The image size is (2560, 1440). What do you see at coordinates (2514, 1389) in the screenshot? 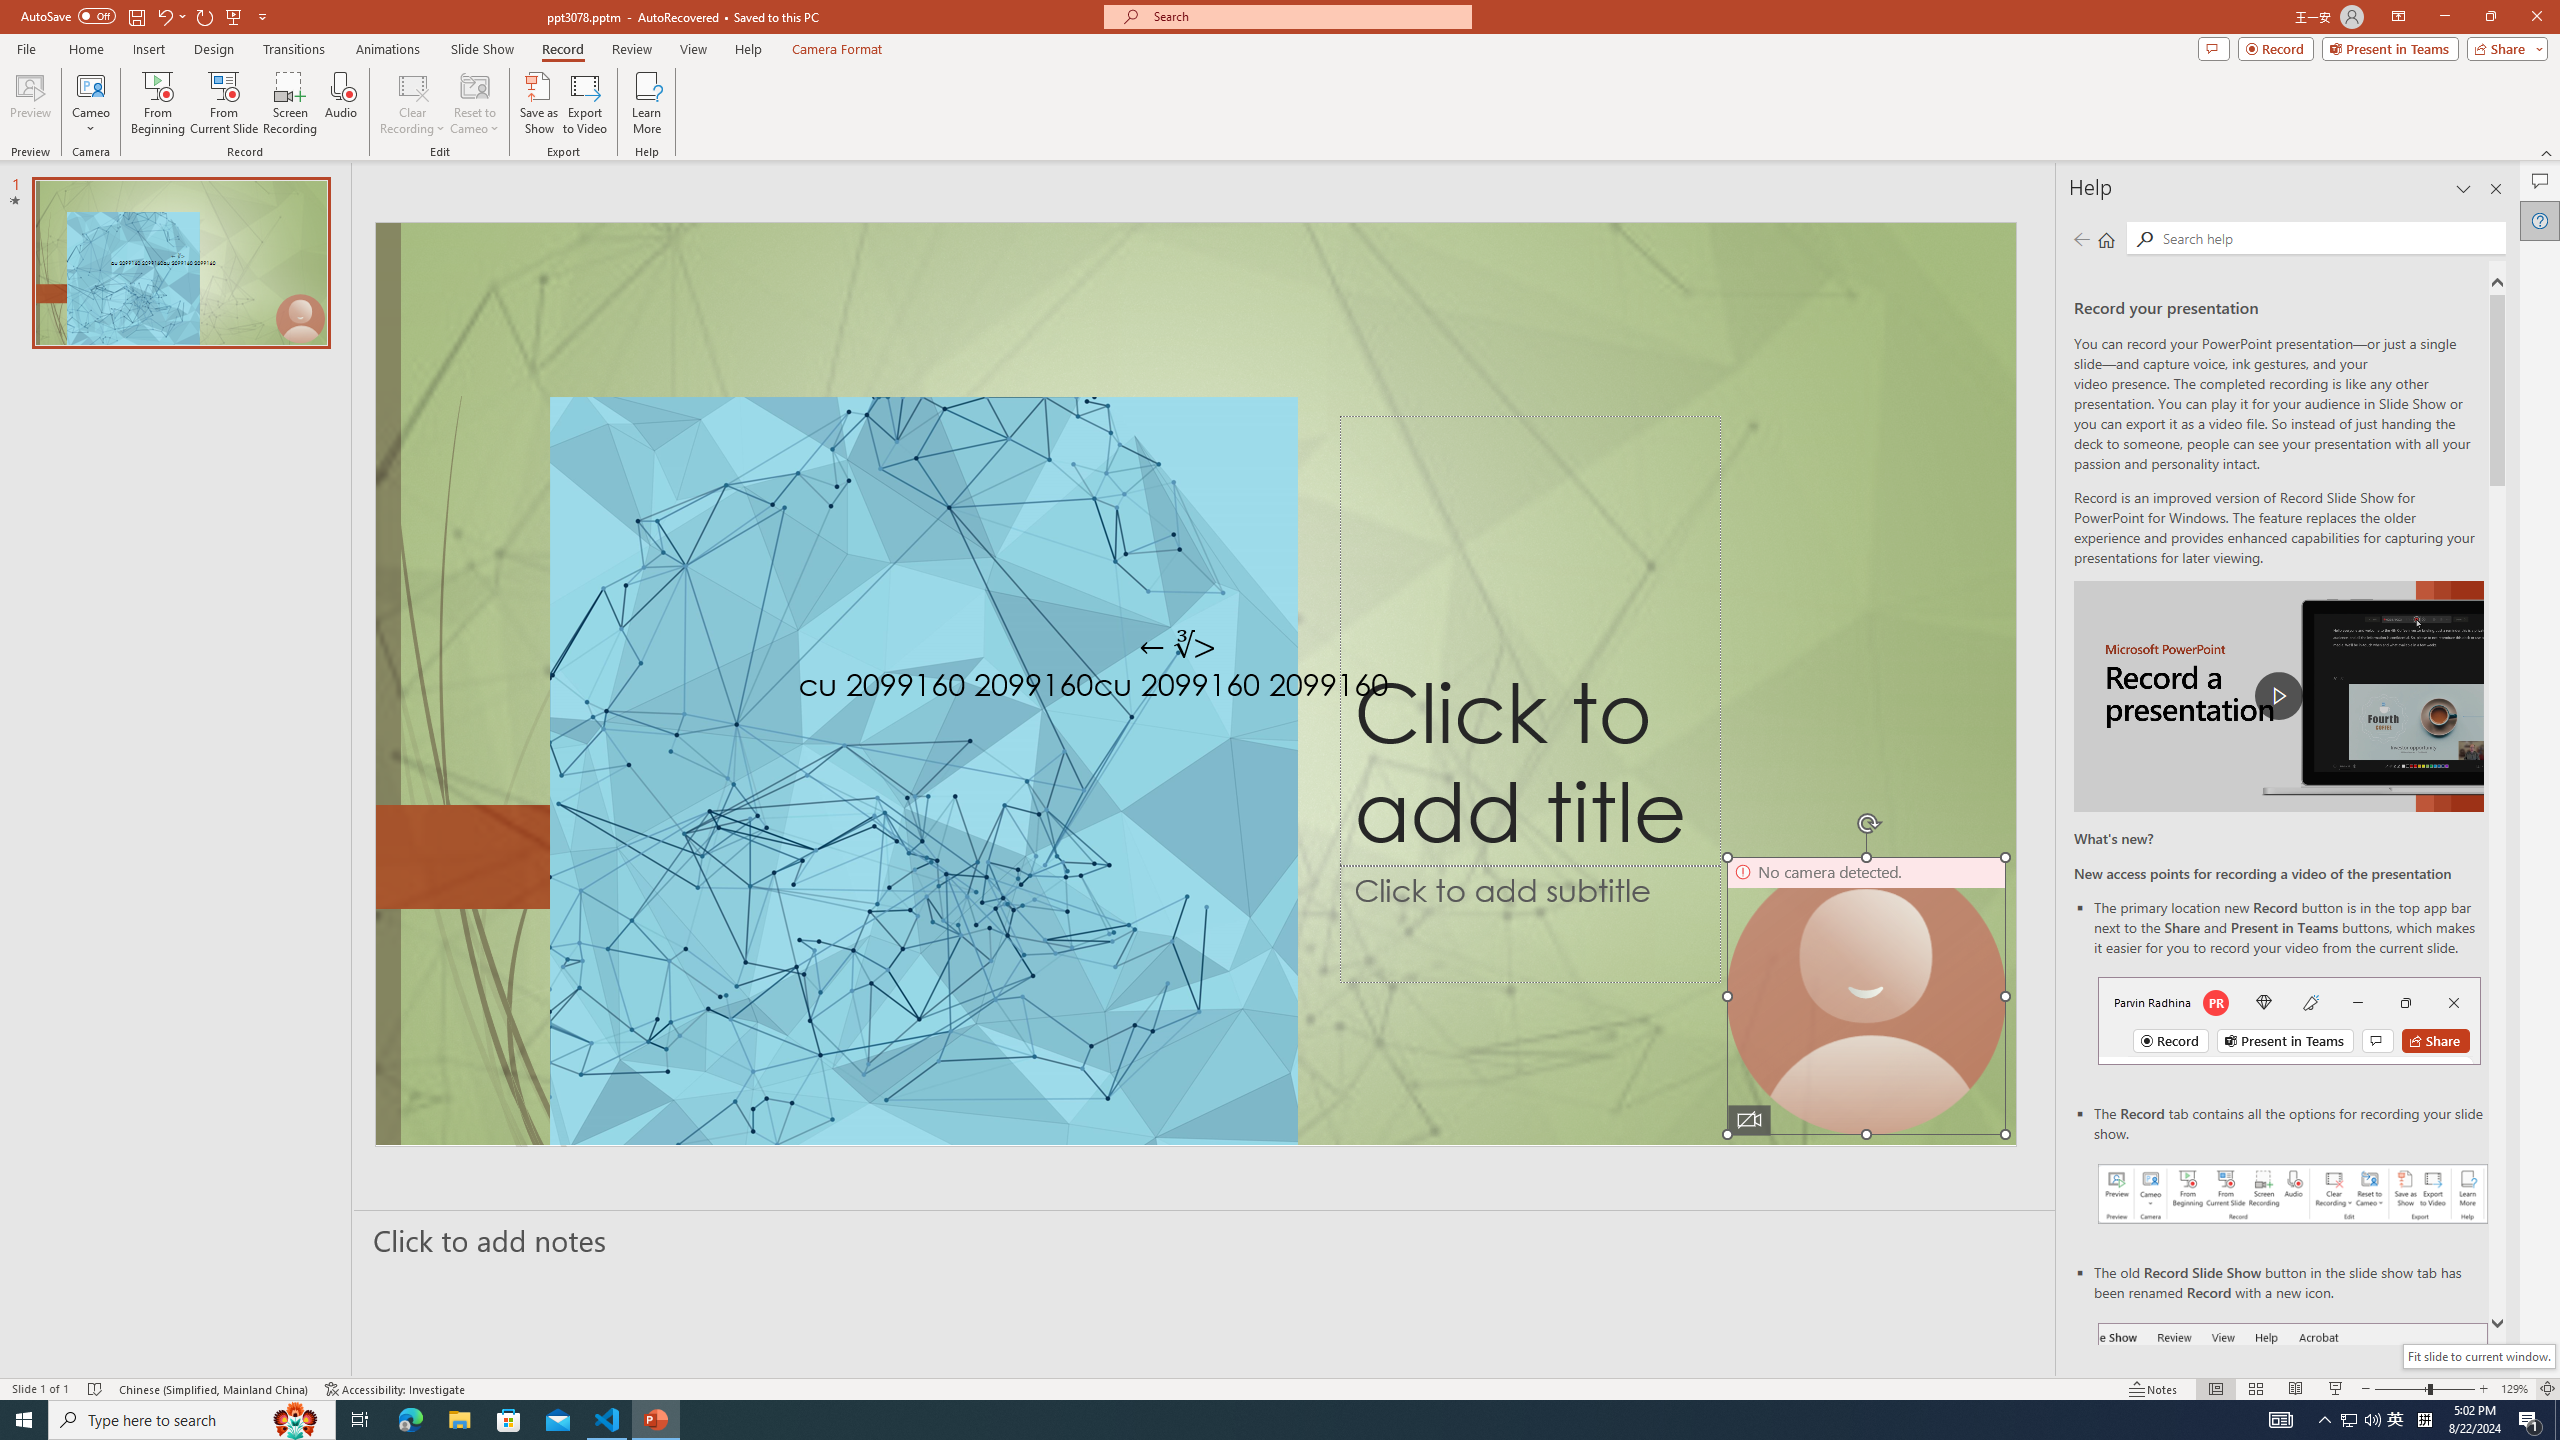
I see `Zoom 129%` at bounding box center [2514, 1389].